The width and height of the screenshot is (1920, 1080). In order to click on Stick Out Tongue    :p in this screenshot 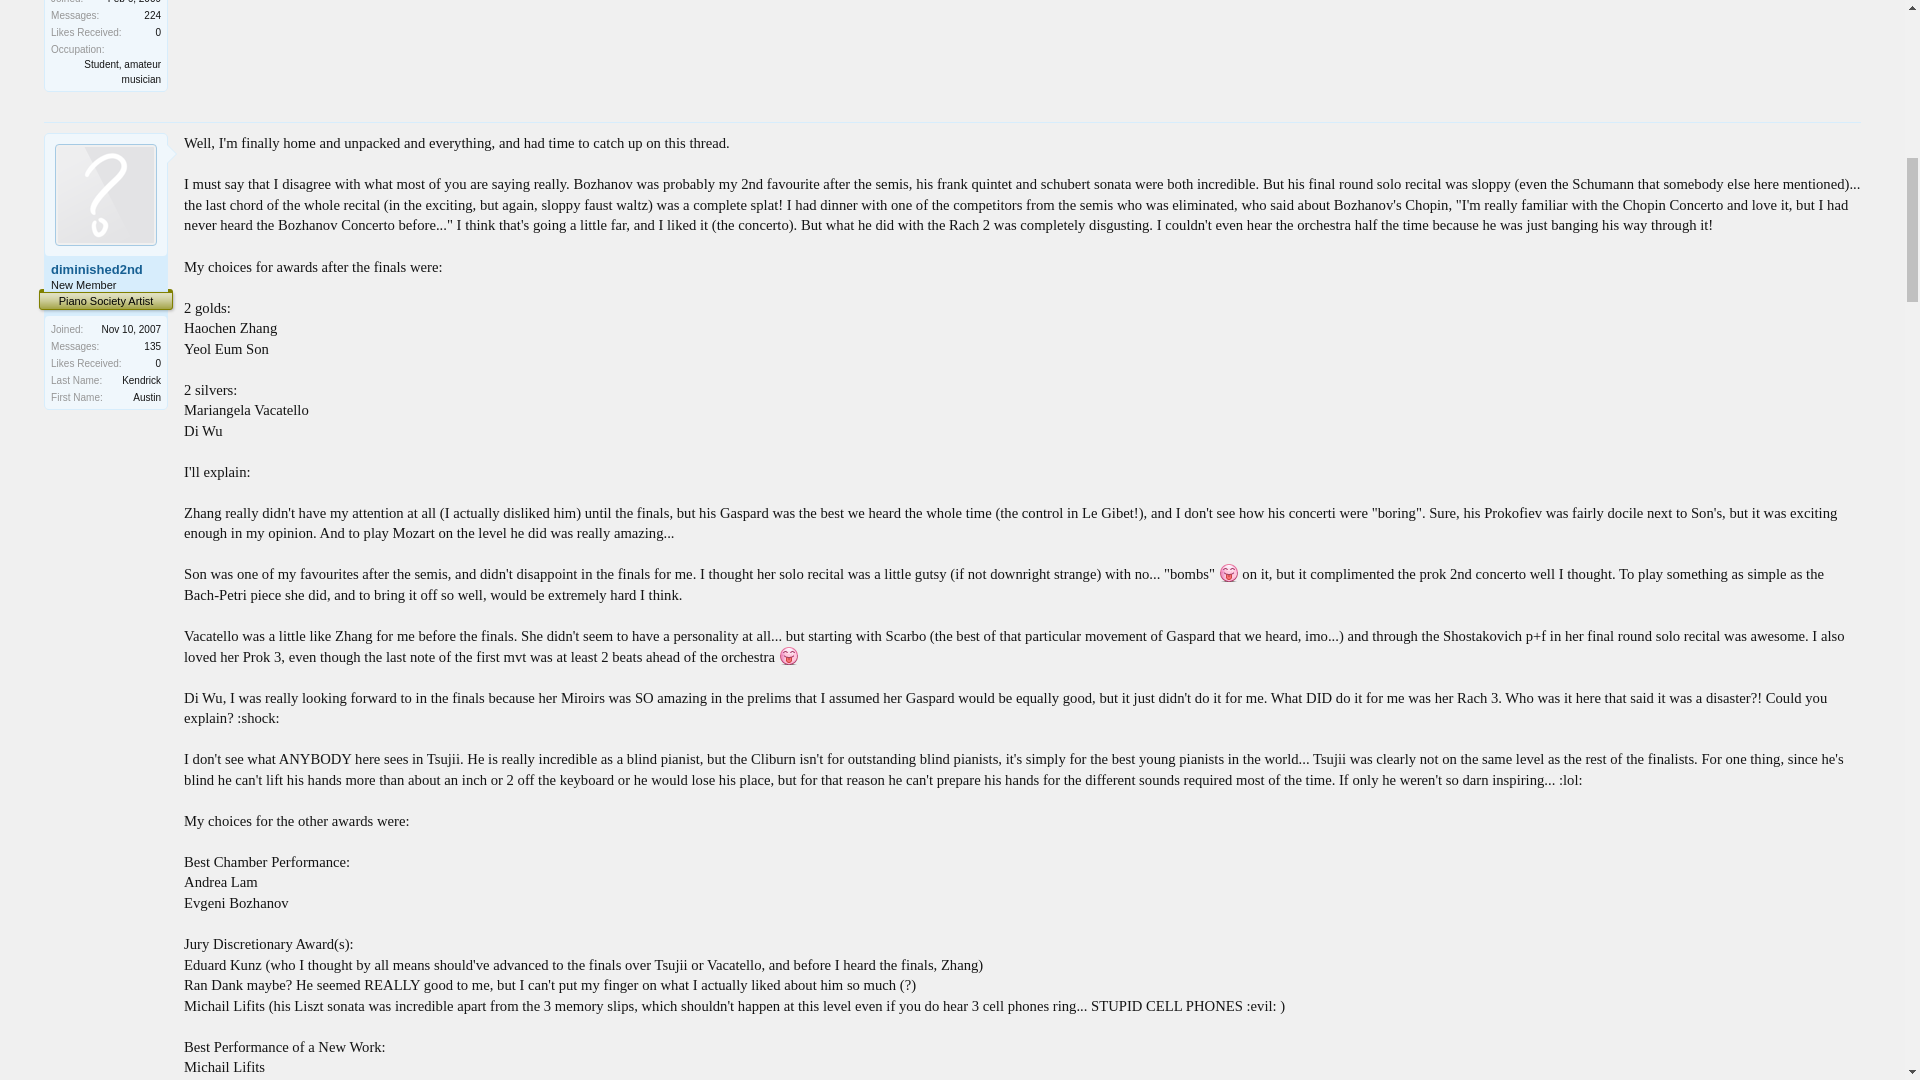, I will do `click(1228, 572)`.